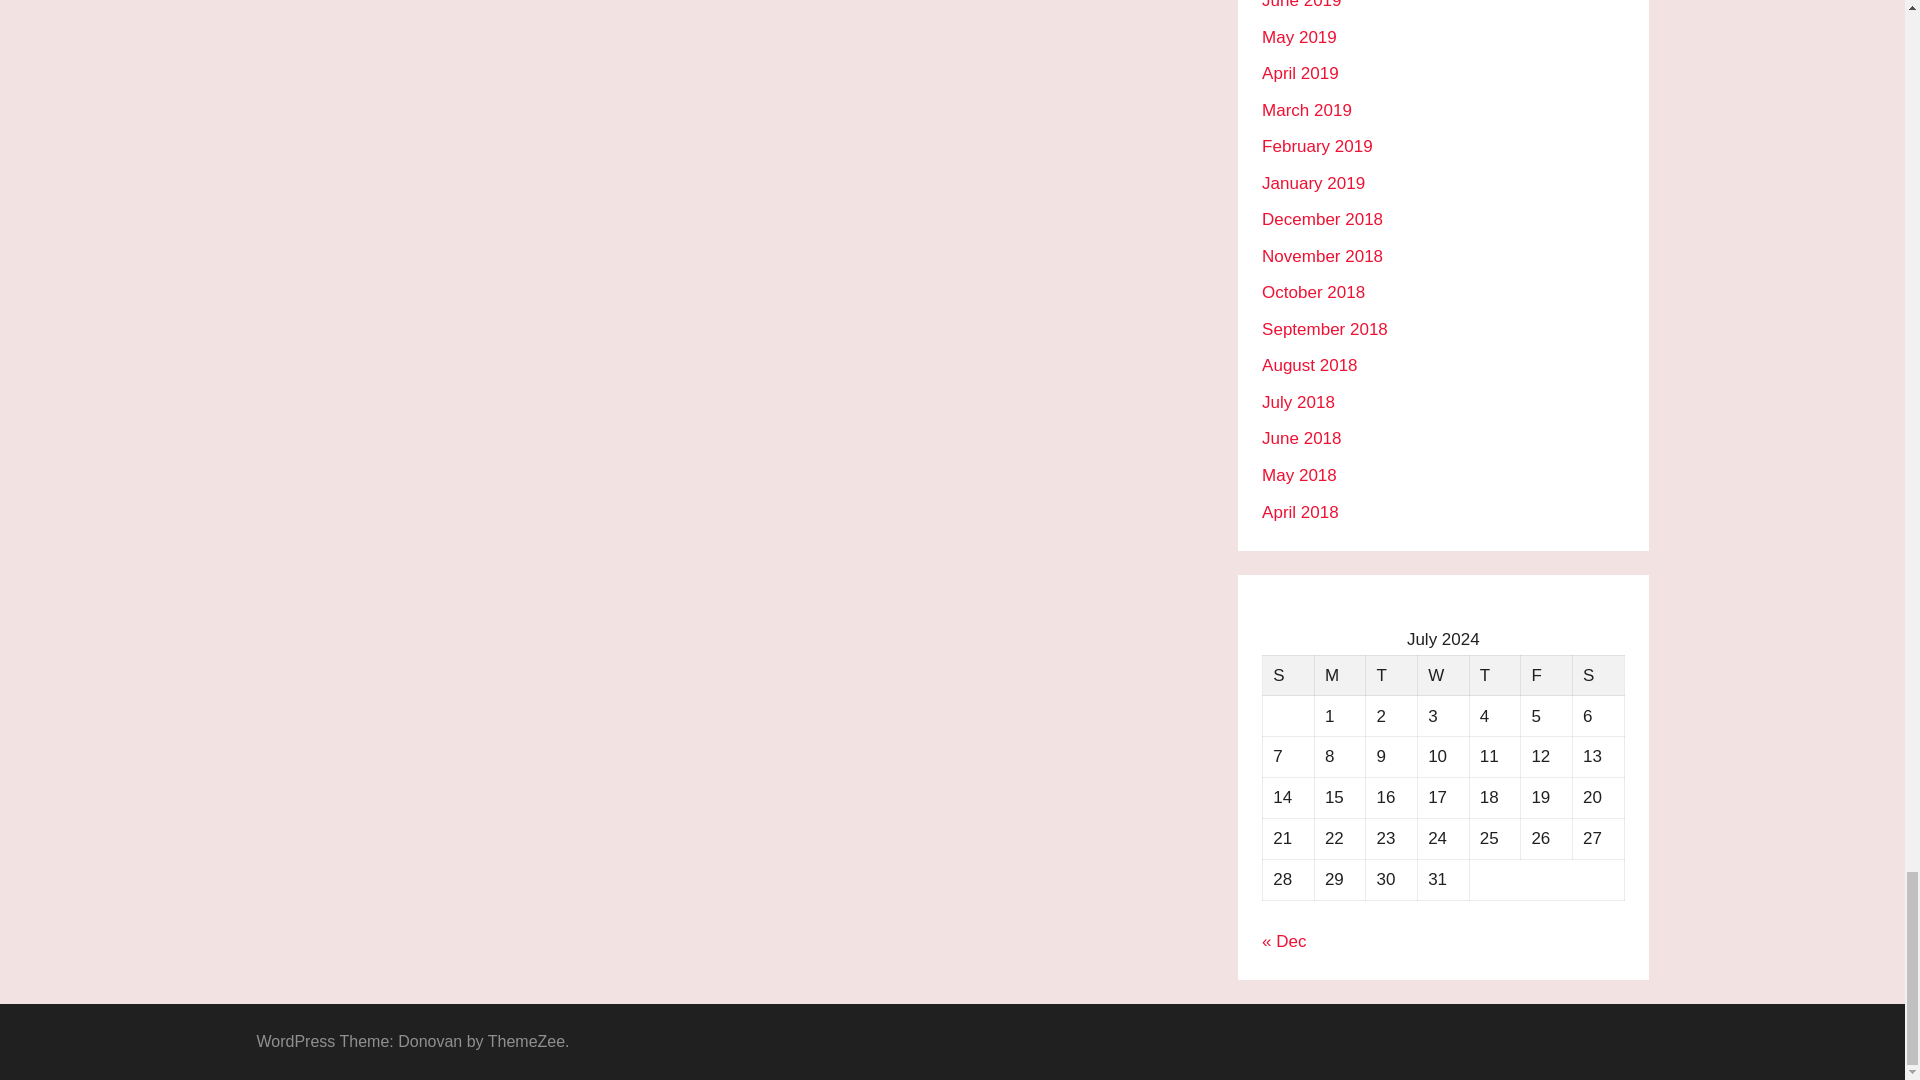  What do you see at coordinates (1339, 674) in the screenshot?
I see `Monday` at bounding box center [1339, 674].